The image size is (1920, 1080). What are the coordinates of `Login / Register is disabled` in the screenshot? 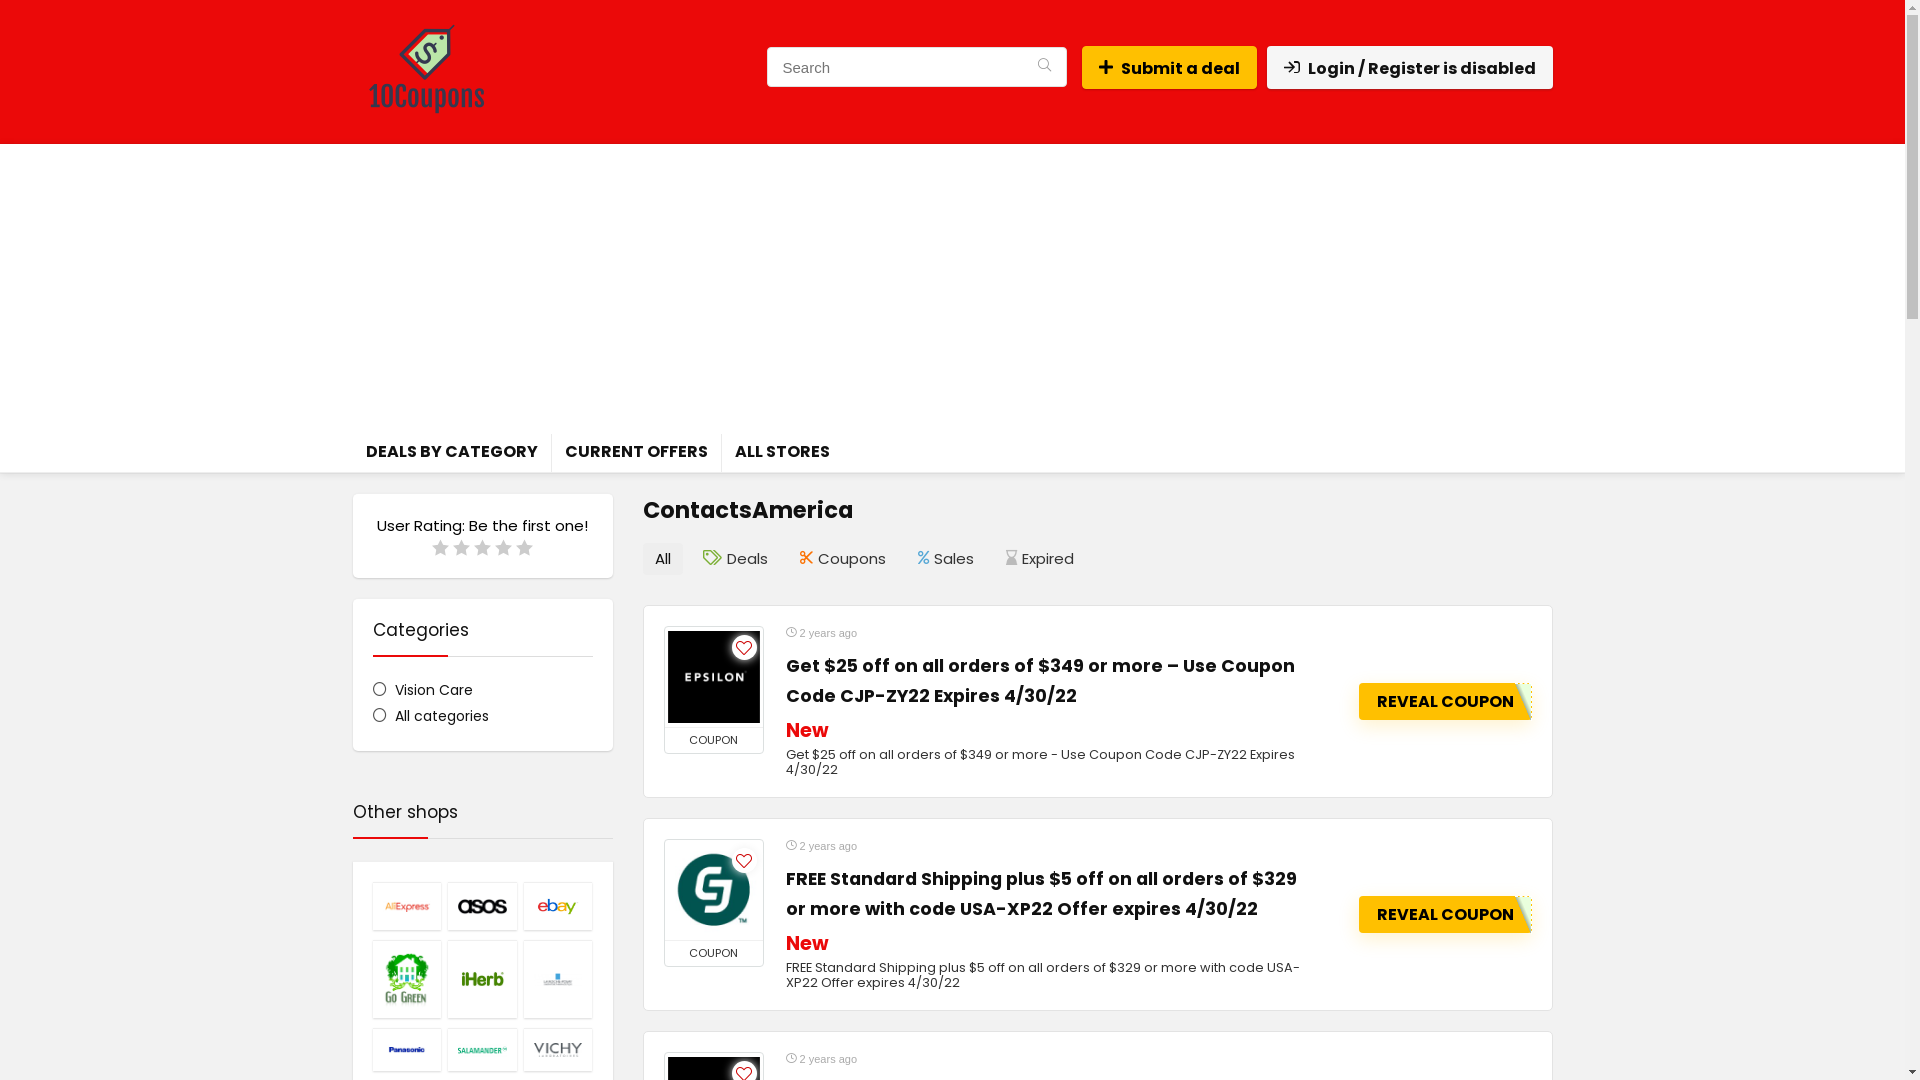 It's located at (1409, 68).